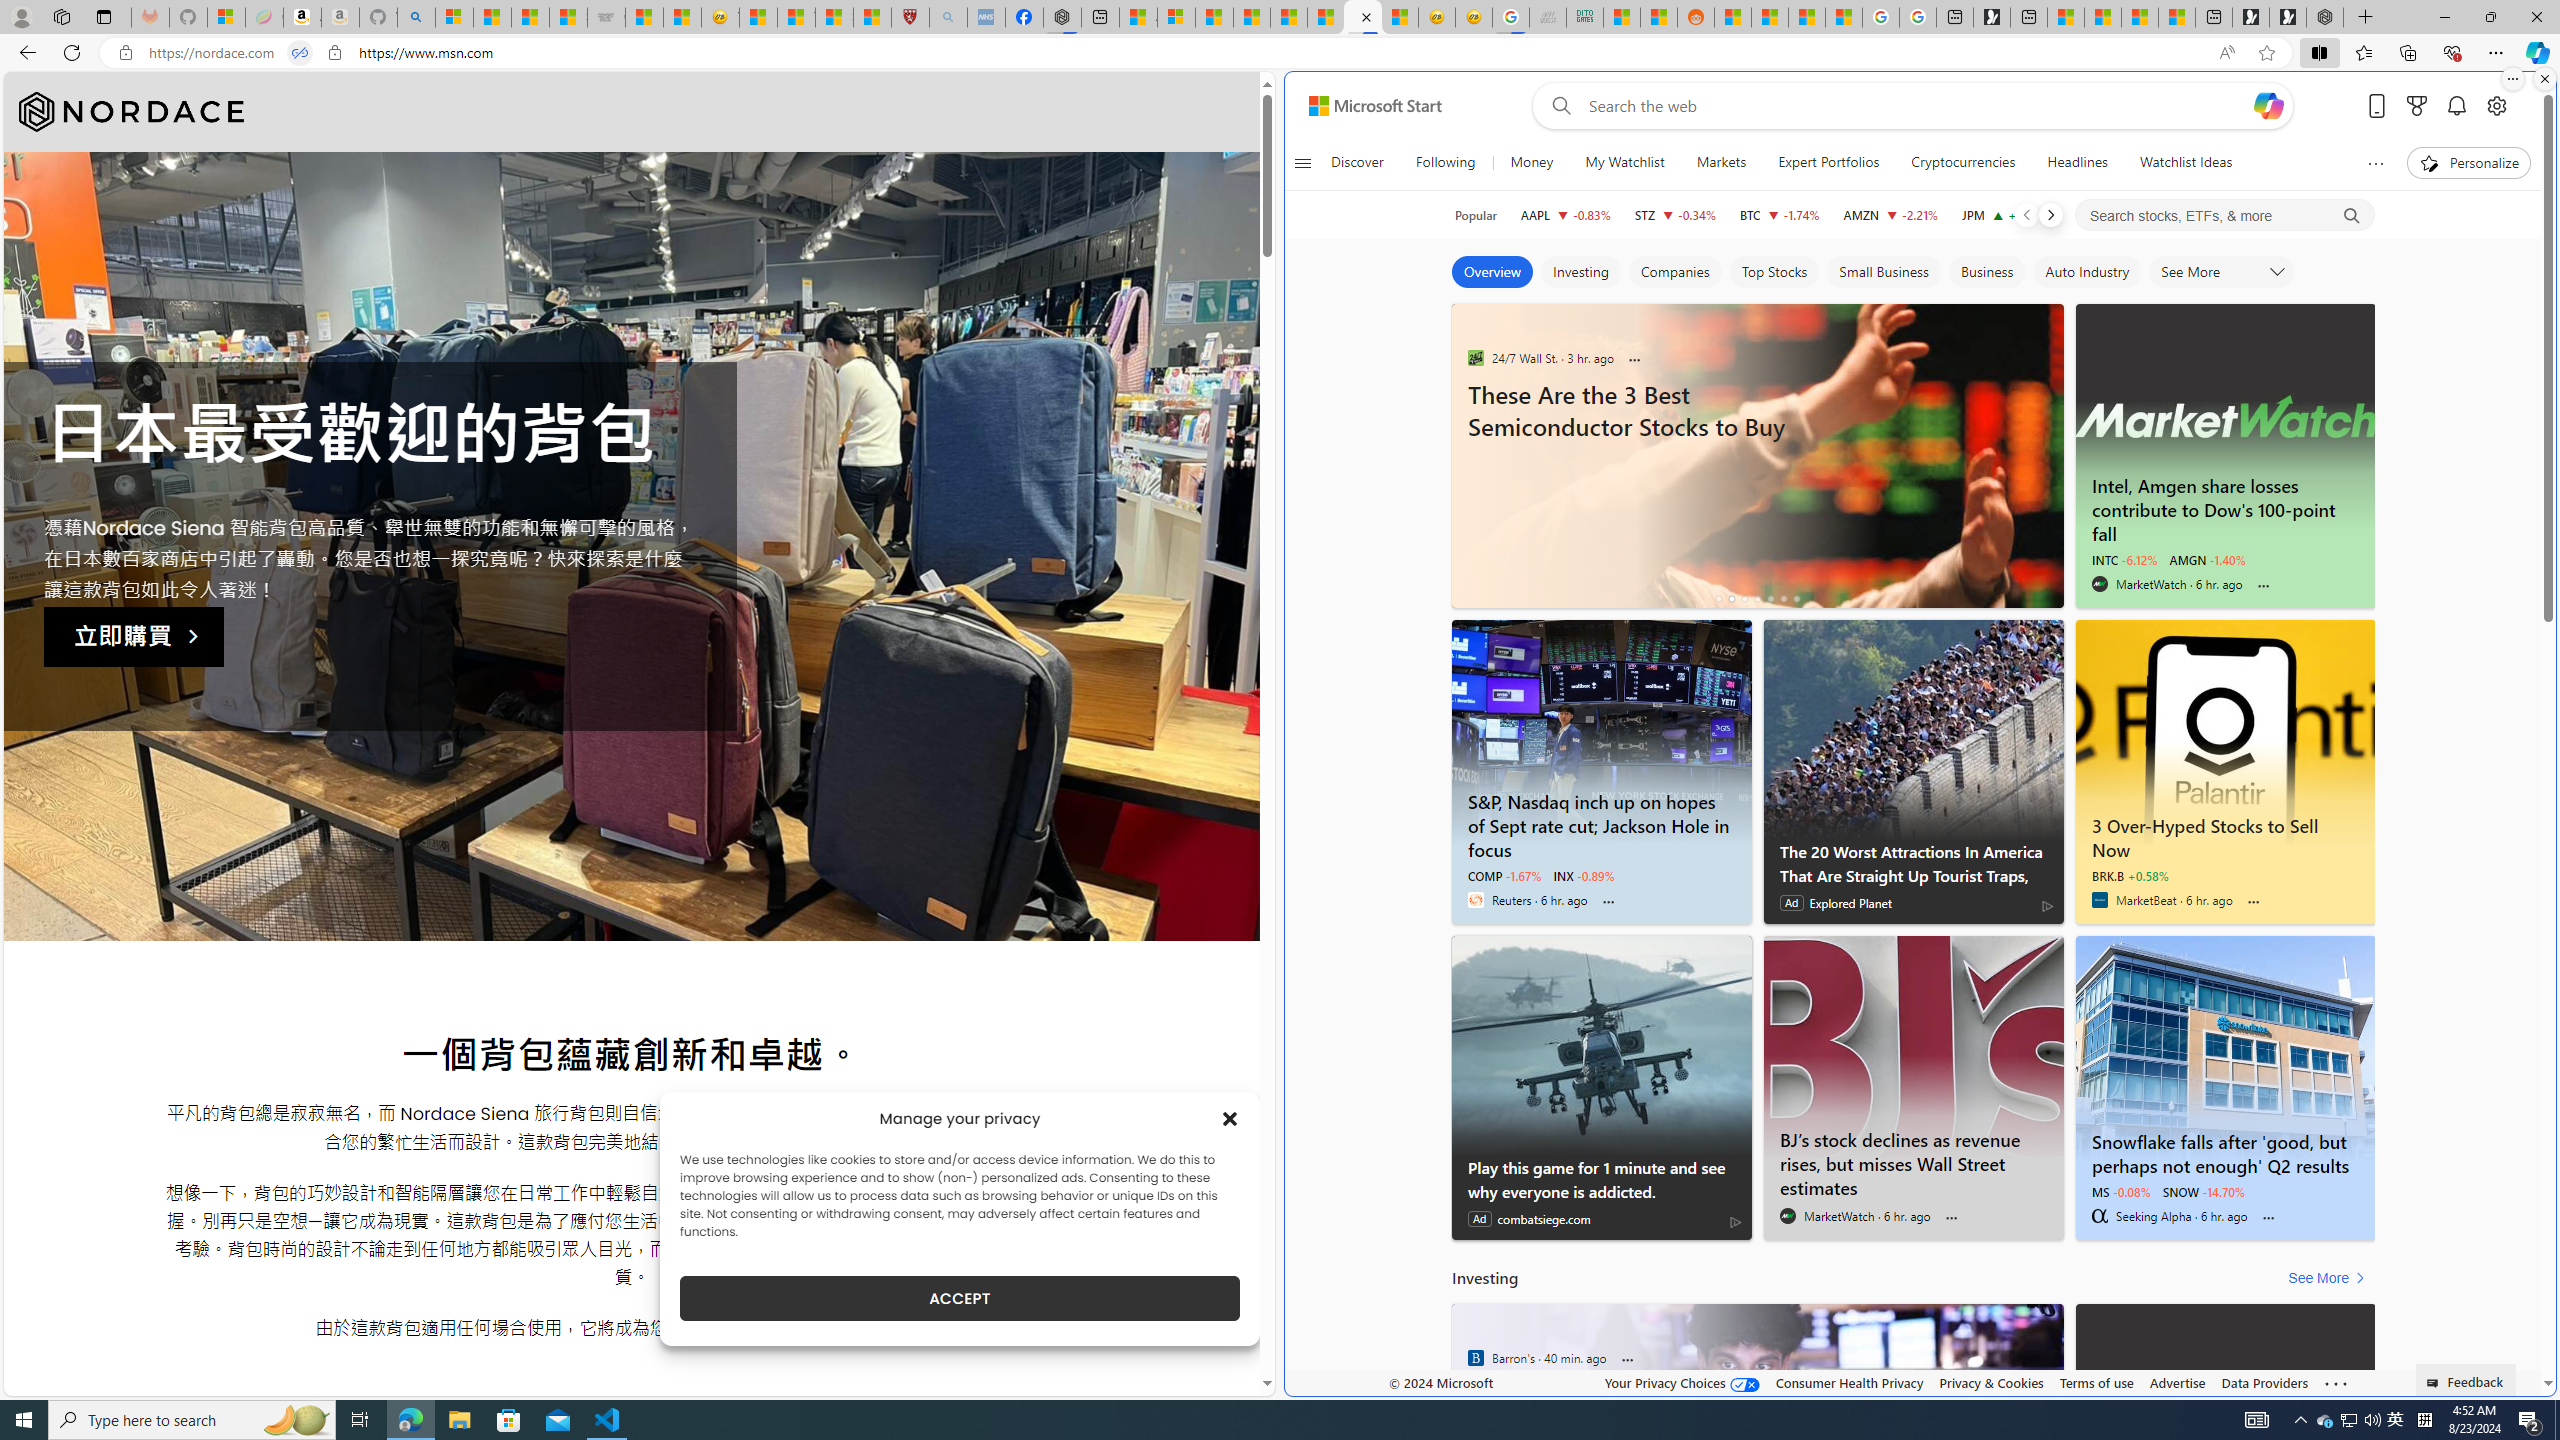  I want to click on MSN, so click(1363, 17).